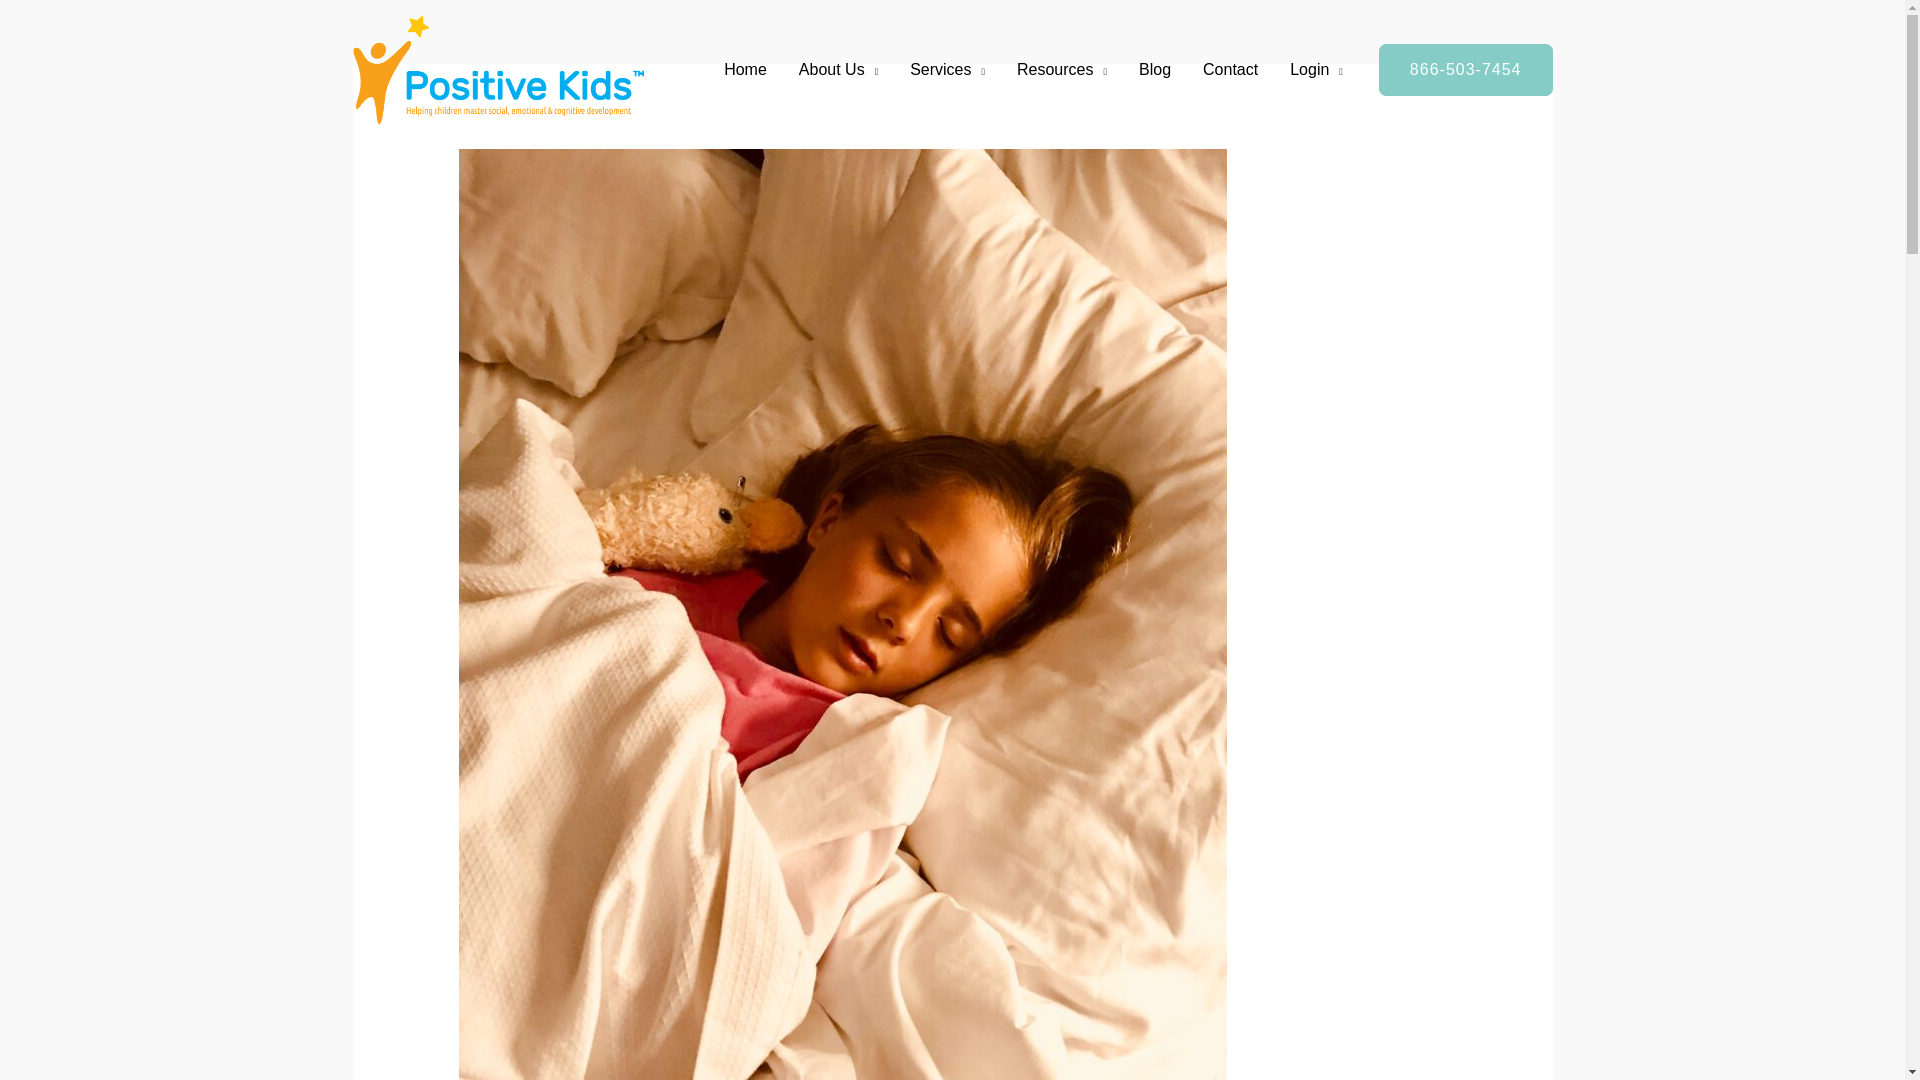  What do you see at coordinates (948, 70) in the screenshot?
I see `Services` at bounding box center [948, 70].